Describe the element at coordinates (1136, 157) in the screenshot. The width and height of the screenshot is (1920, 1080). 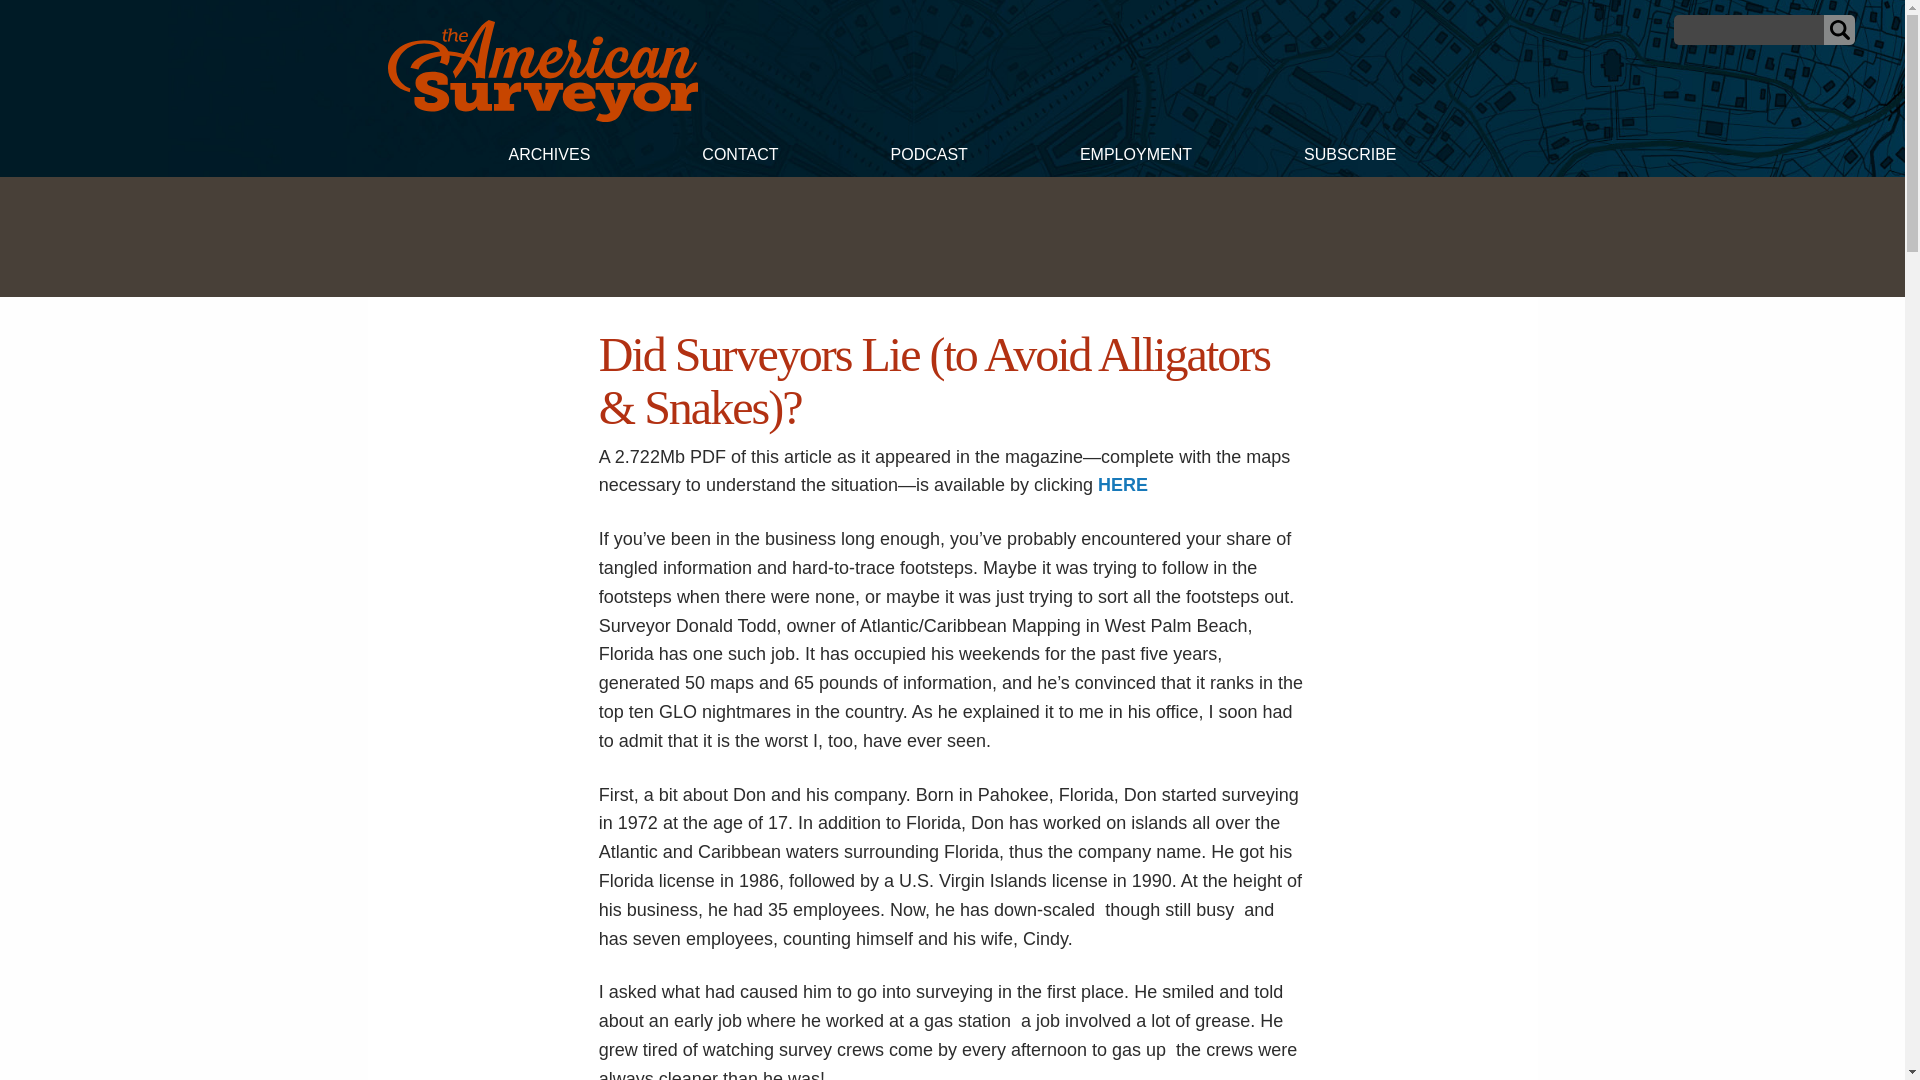
I see `EMPLOYMENT` at that location.